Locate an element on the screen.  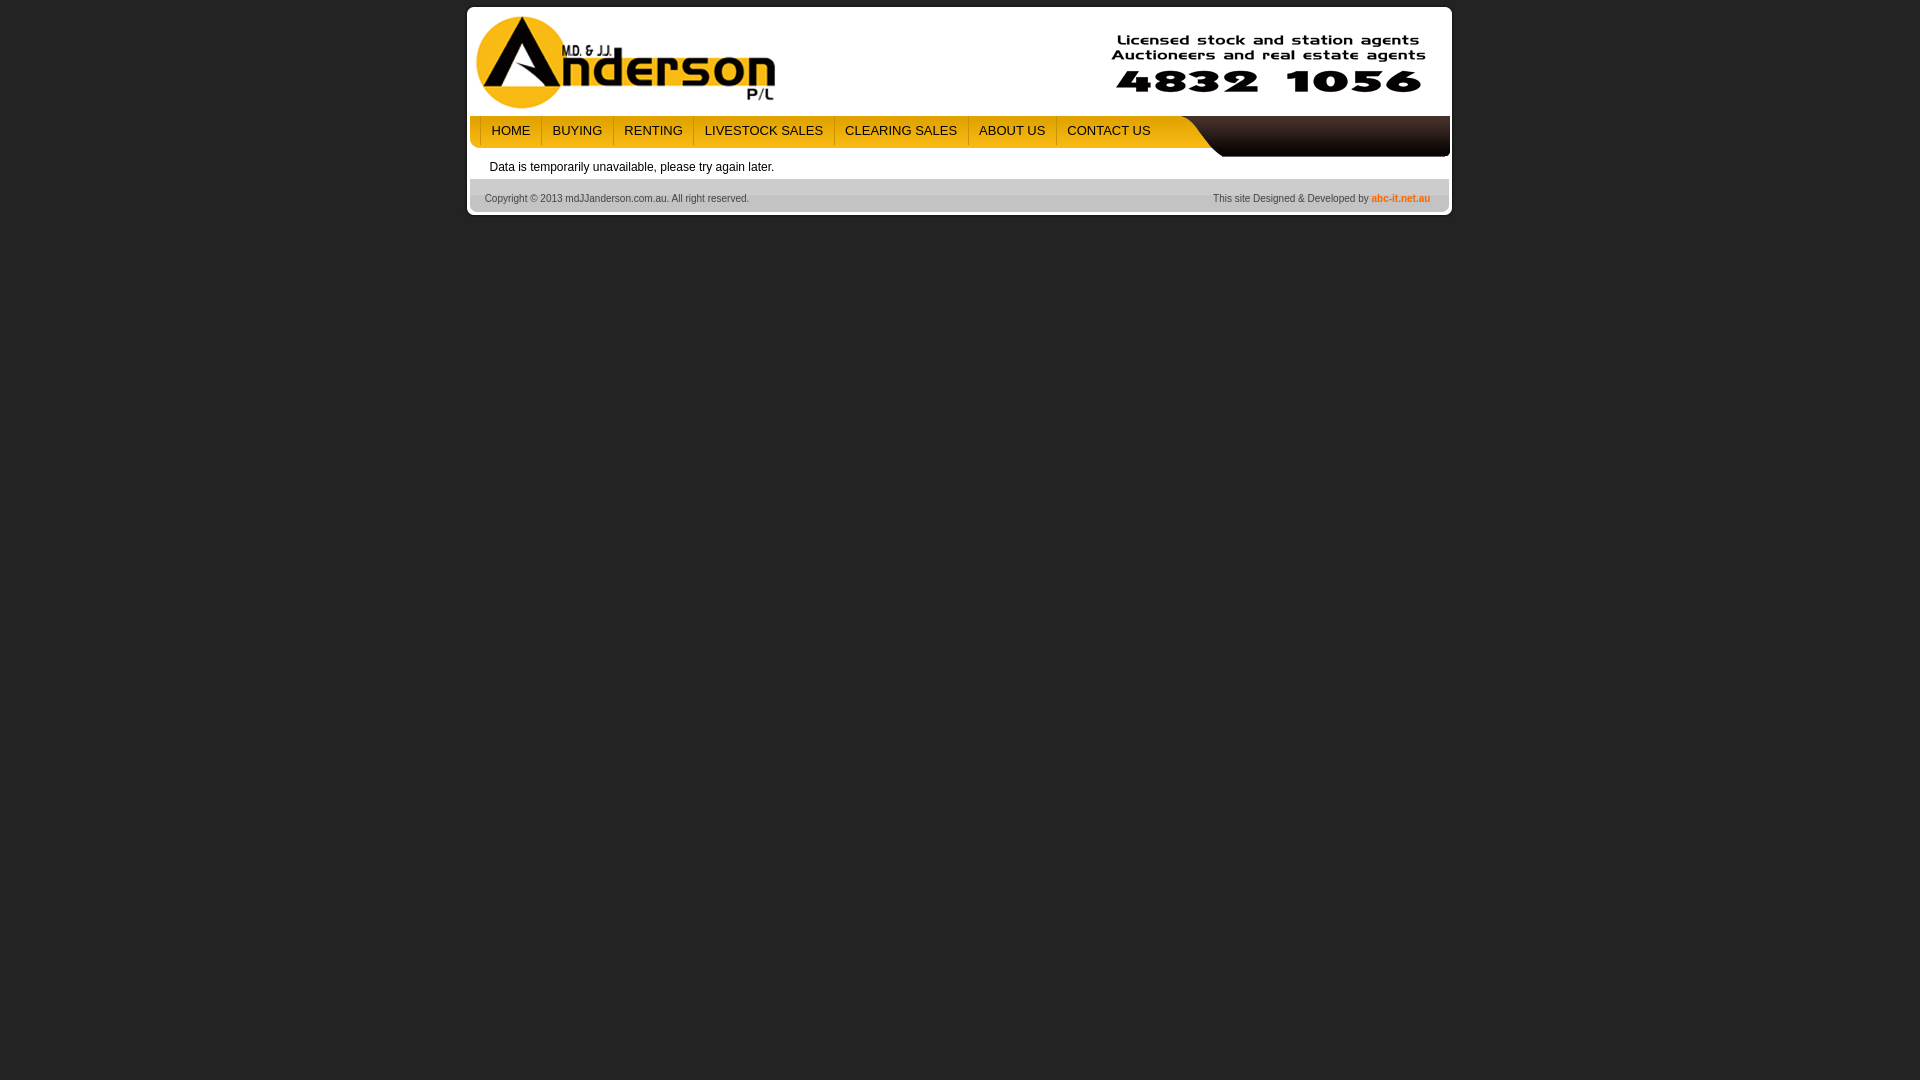
abc-it.net.au is located at coordinates (1400, 198).